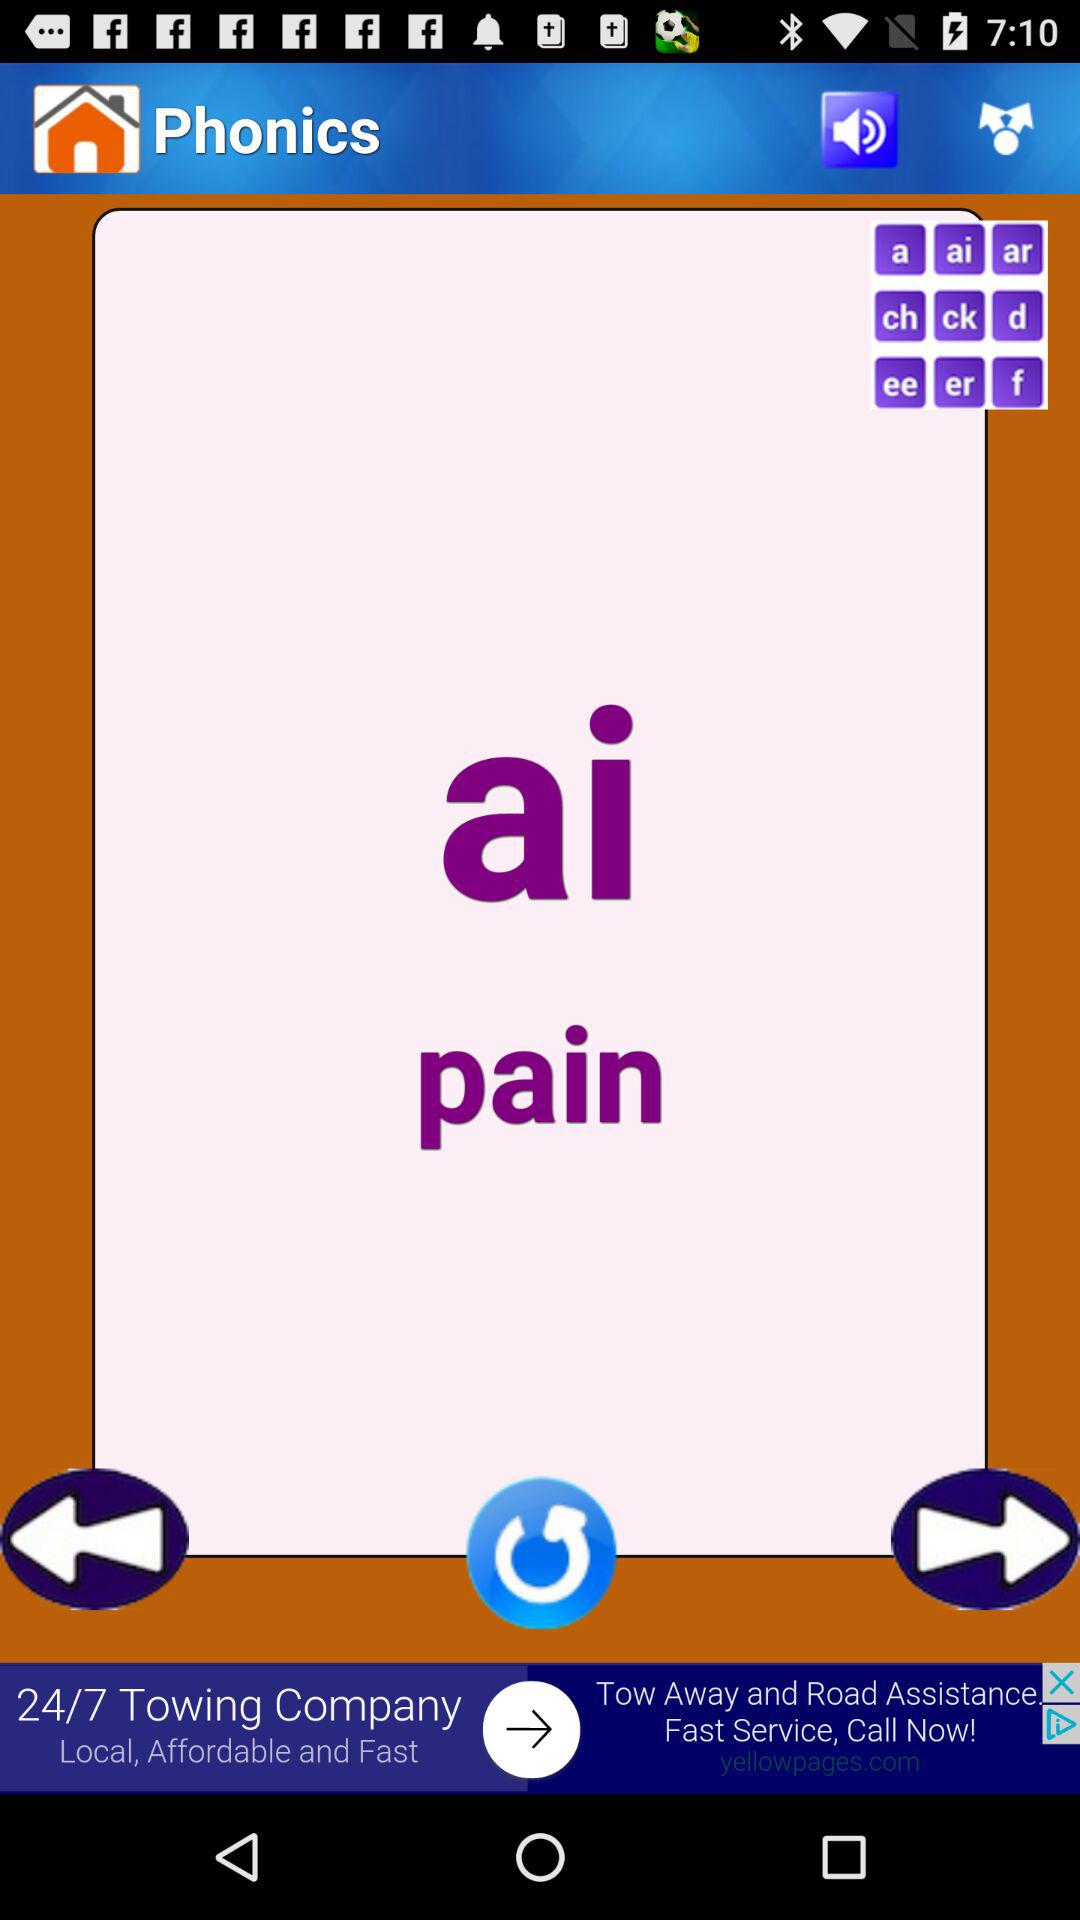 The width and height of the screenshot is (1080, 1920). I want to click on click towing company, so click(540, 1728).